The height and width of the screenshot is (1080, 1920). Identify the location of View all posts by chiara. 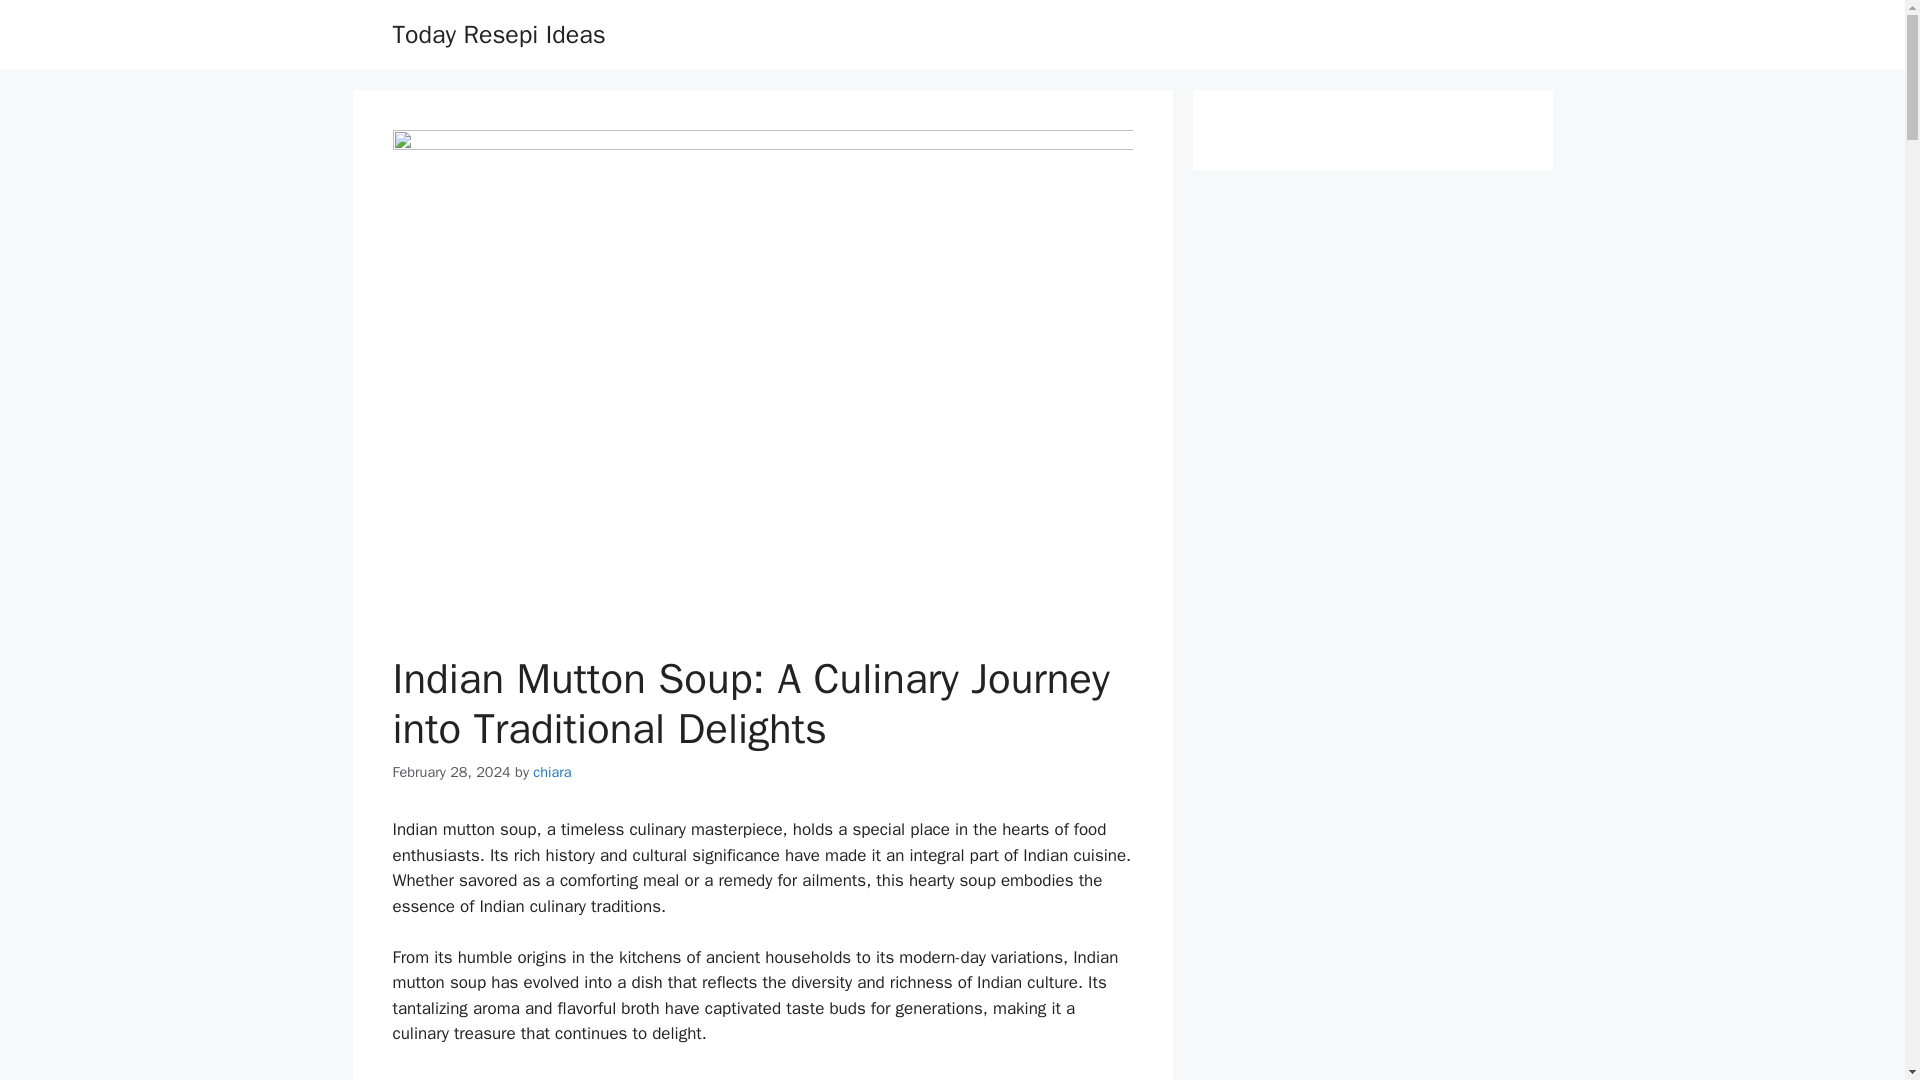
(552, 771).